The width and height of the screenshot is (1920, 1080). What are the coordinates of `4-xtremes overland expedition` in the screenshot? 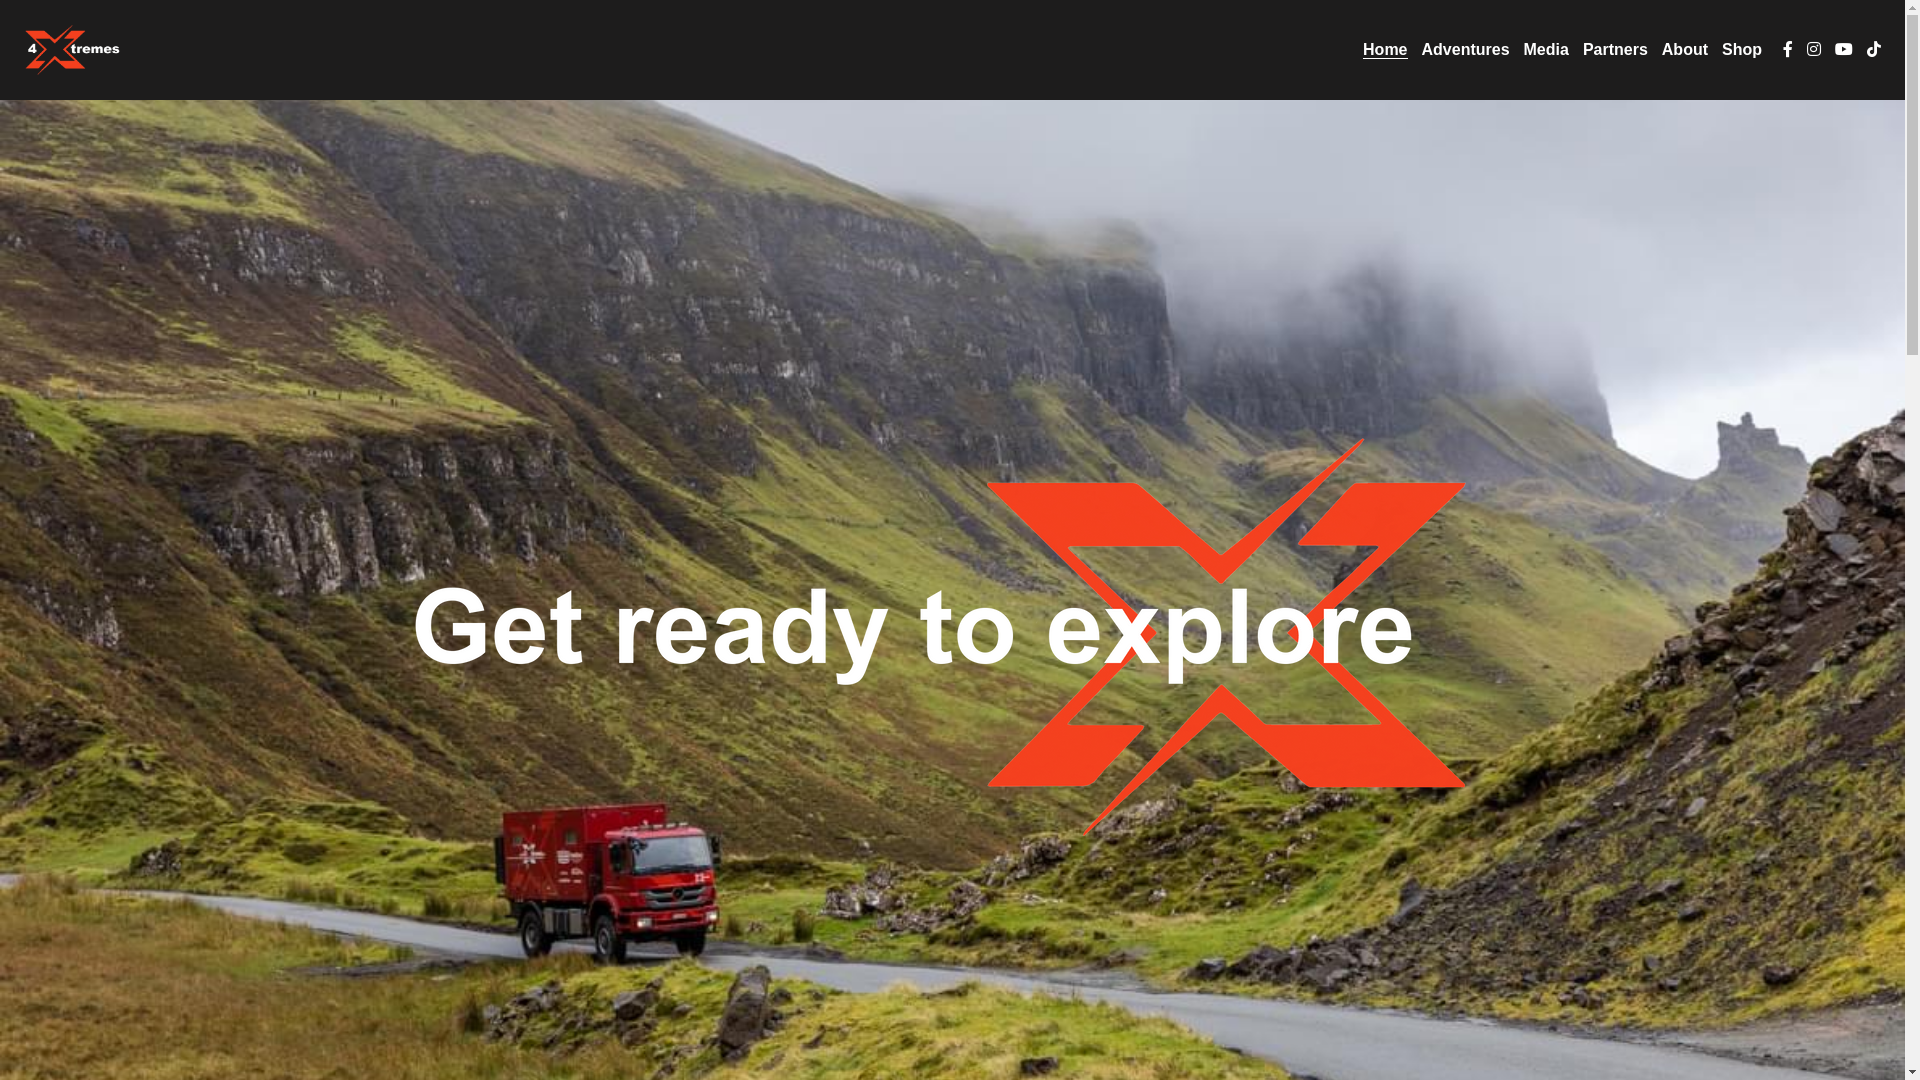 It's located at (72, 50).